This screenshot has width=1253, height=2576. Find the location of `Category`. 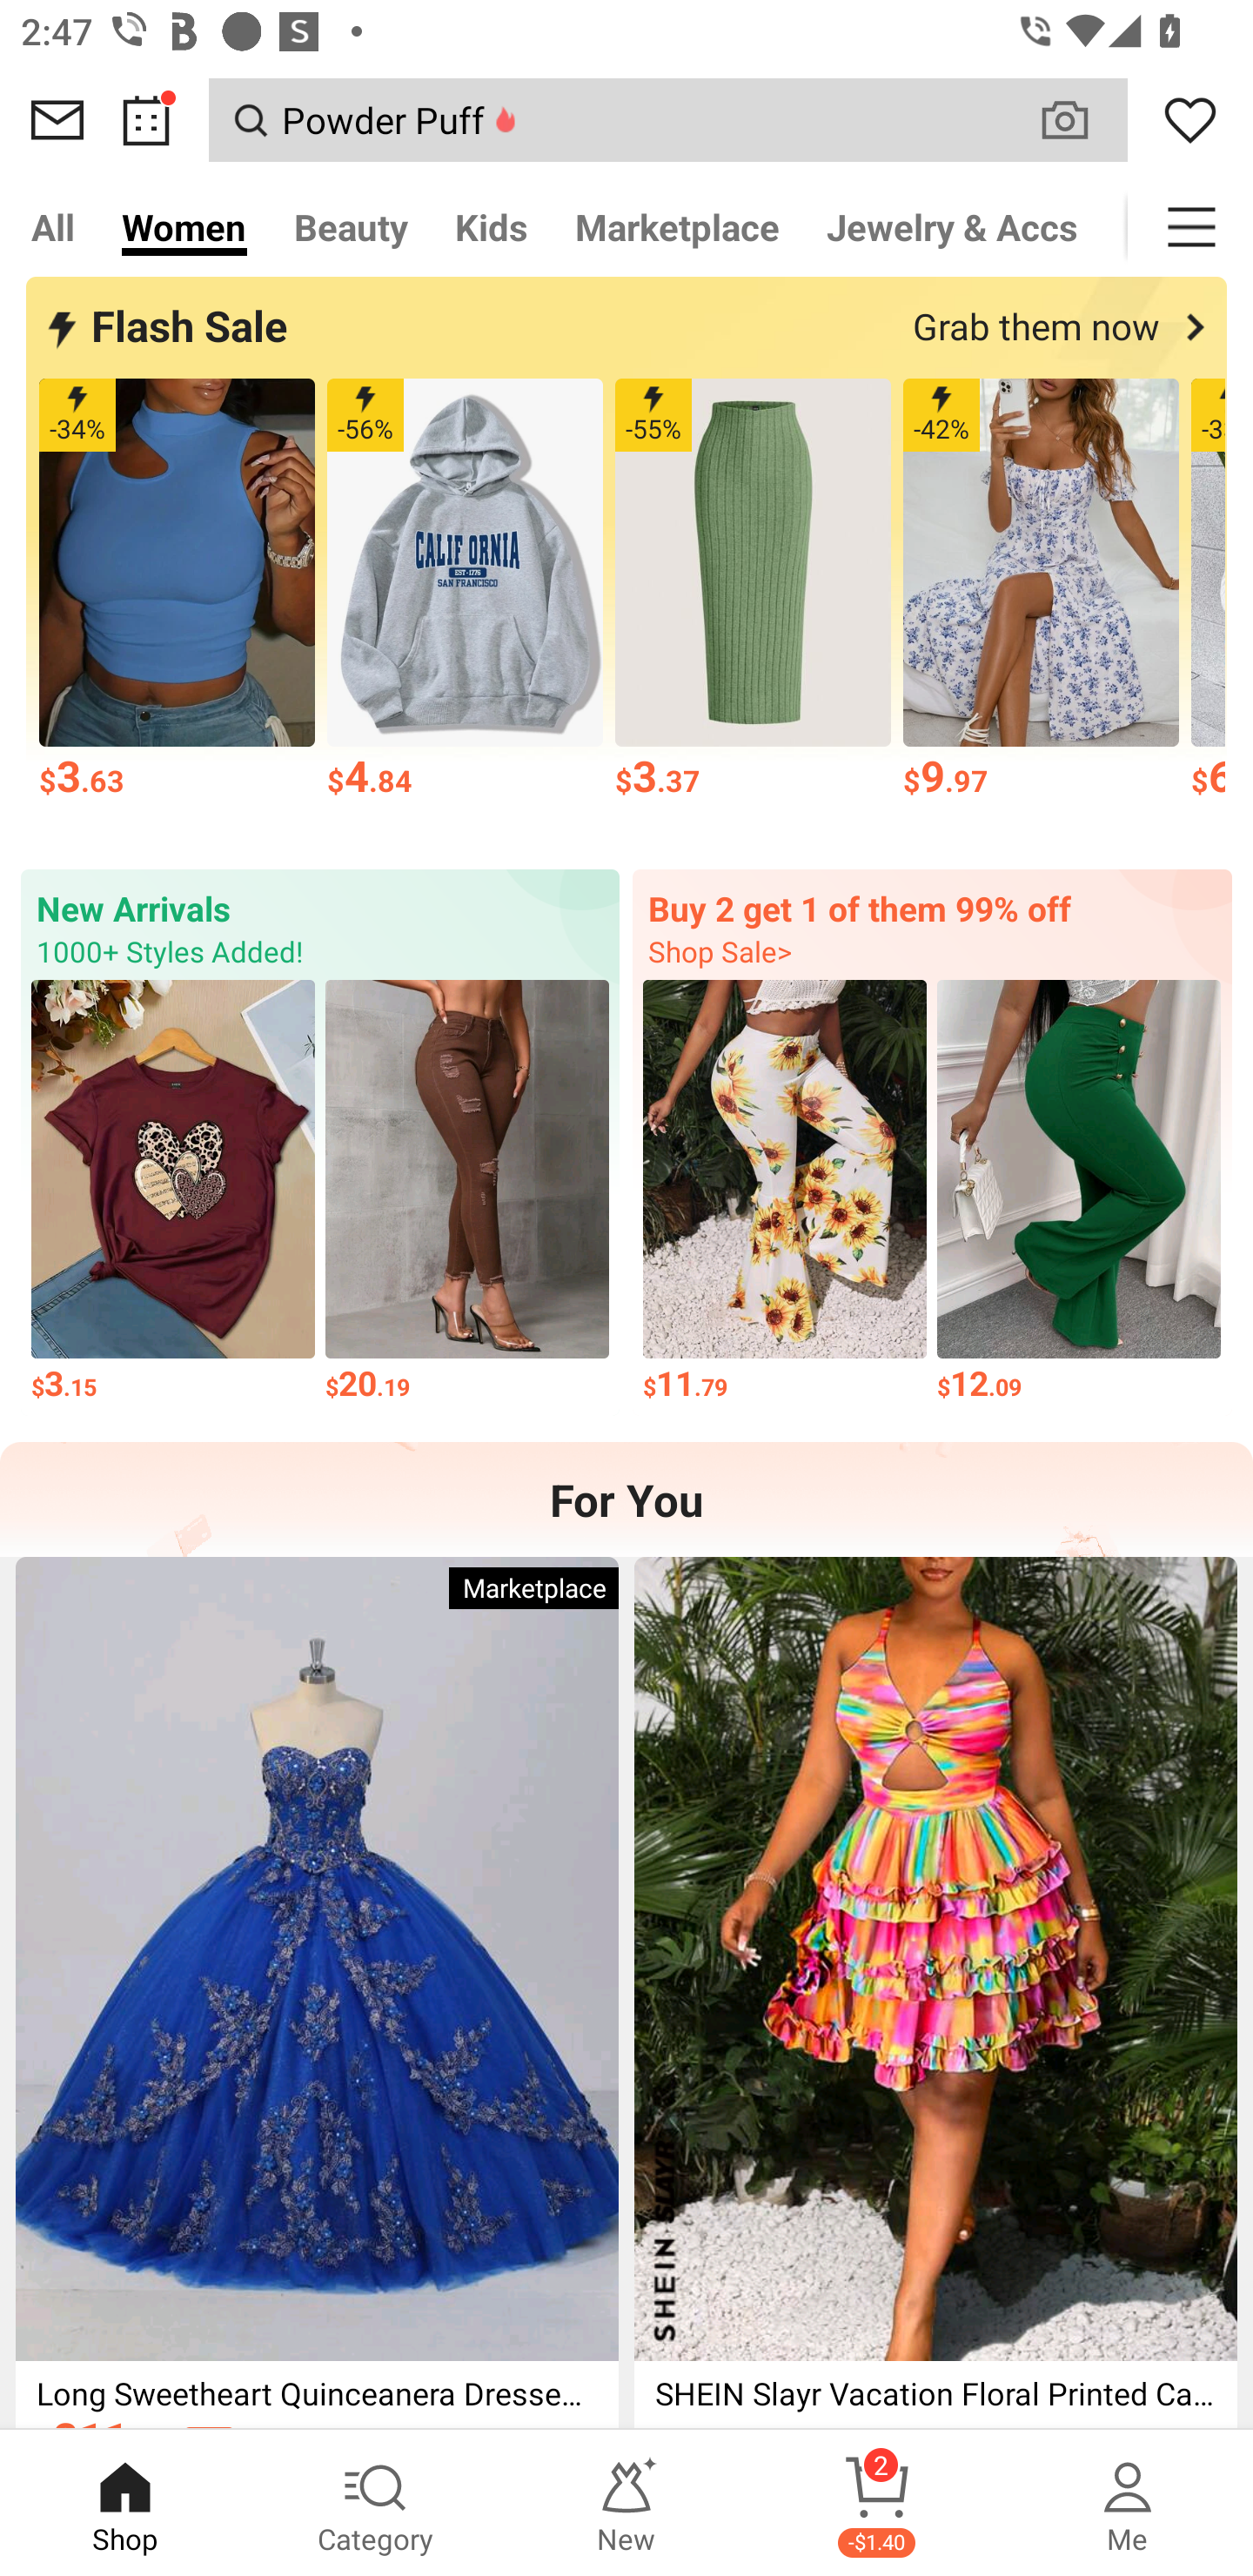

Category is located at coordinates (376, 2503).